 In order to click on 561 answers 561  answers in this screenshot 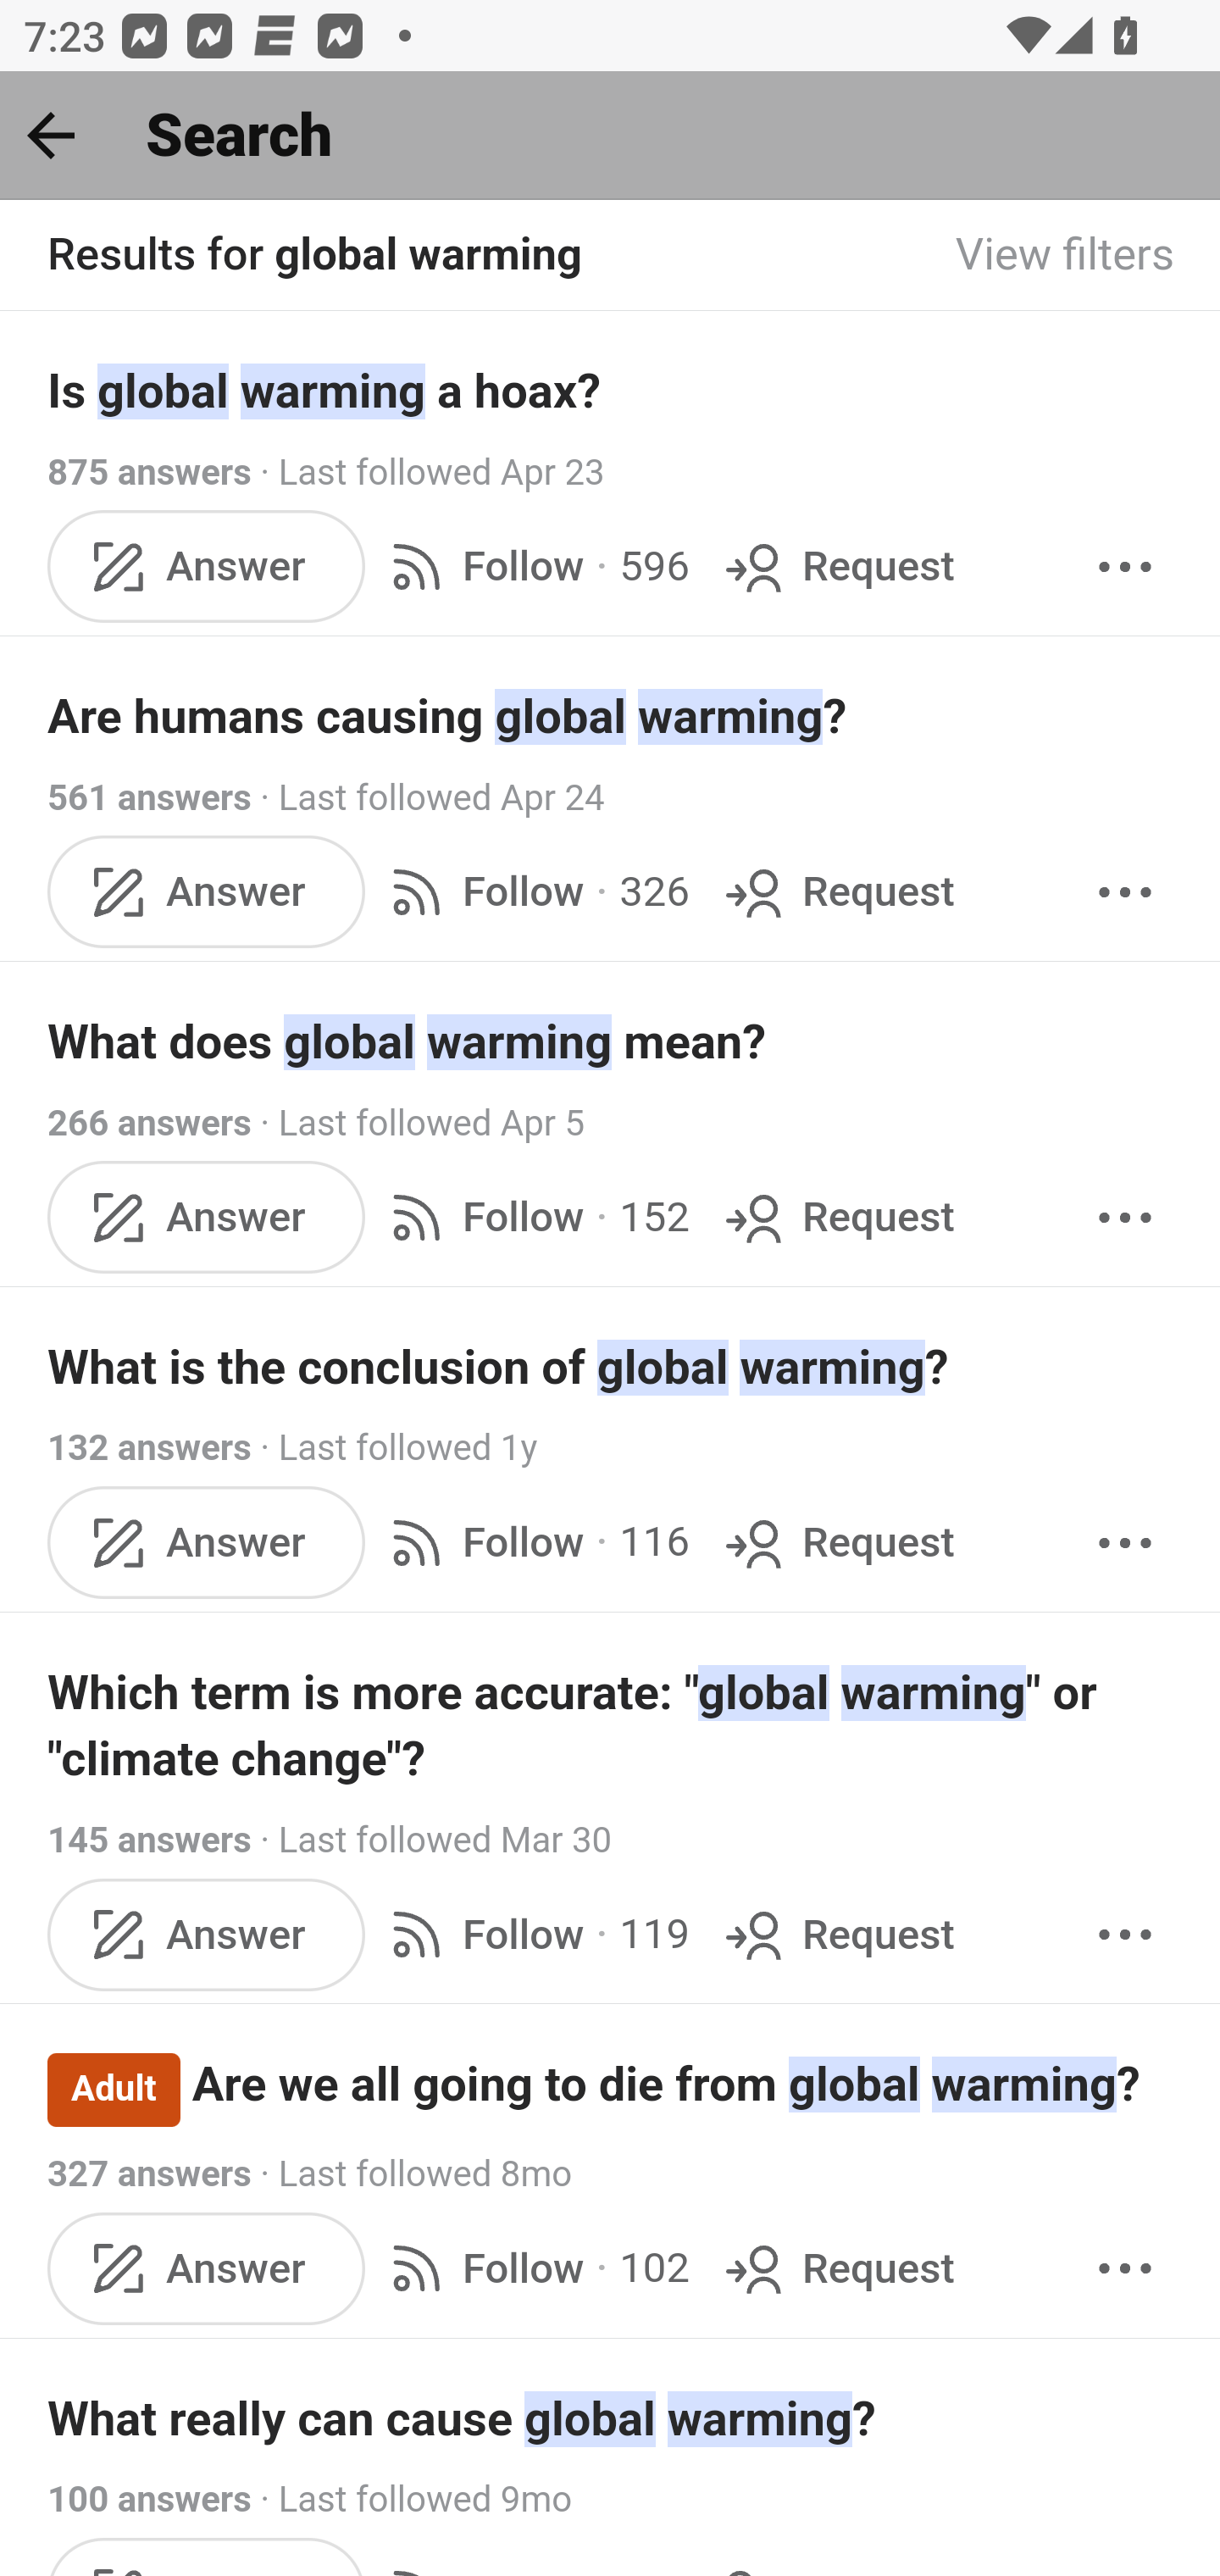, I will do `click(149, 797)`.